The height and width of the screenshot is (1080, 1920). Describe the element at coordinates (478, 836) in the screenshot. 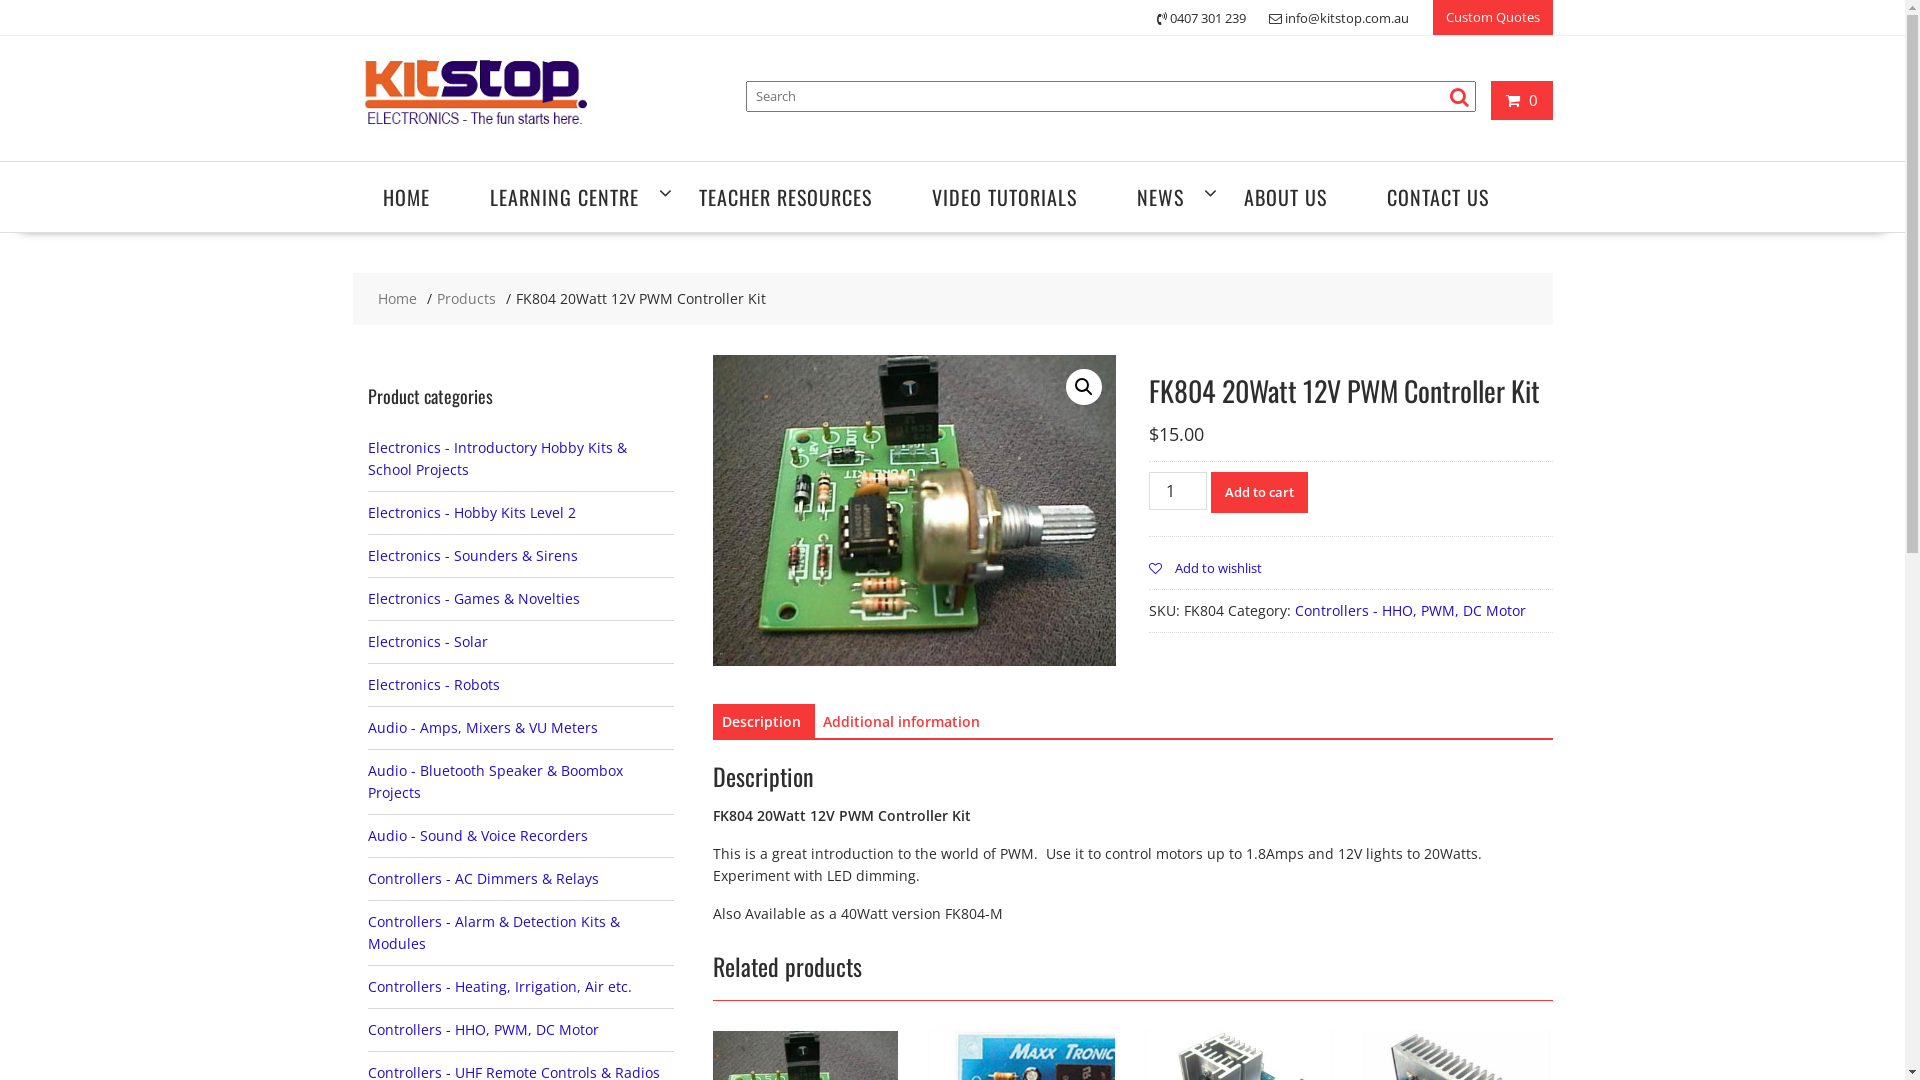

I see `Audio - Sound & Voice Recorders` at that location.